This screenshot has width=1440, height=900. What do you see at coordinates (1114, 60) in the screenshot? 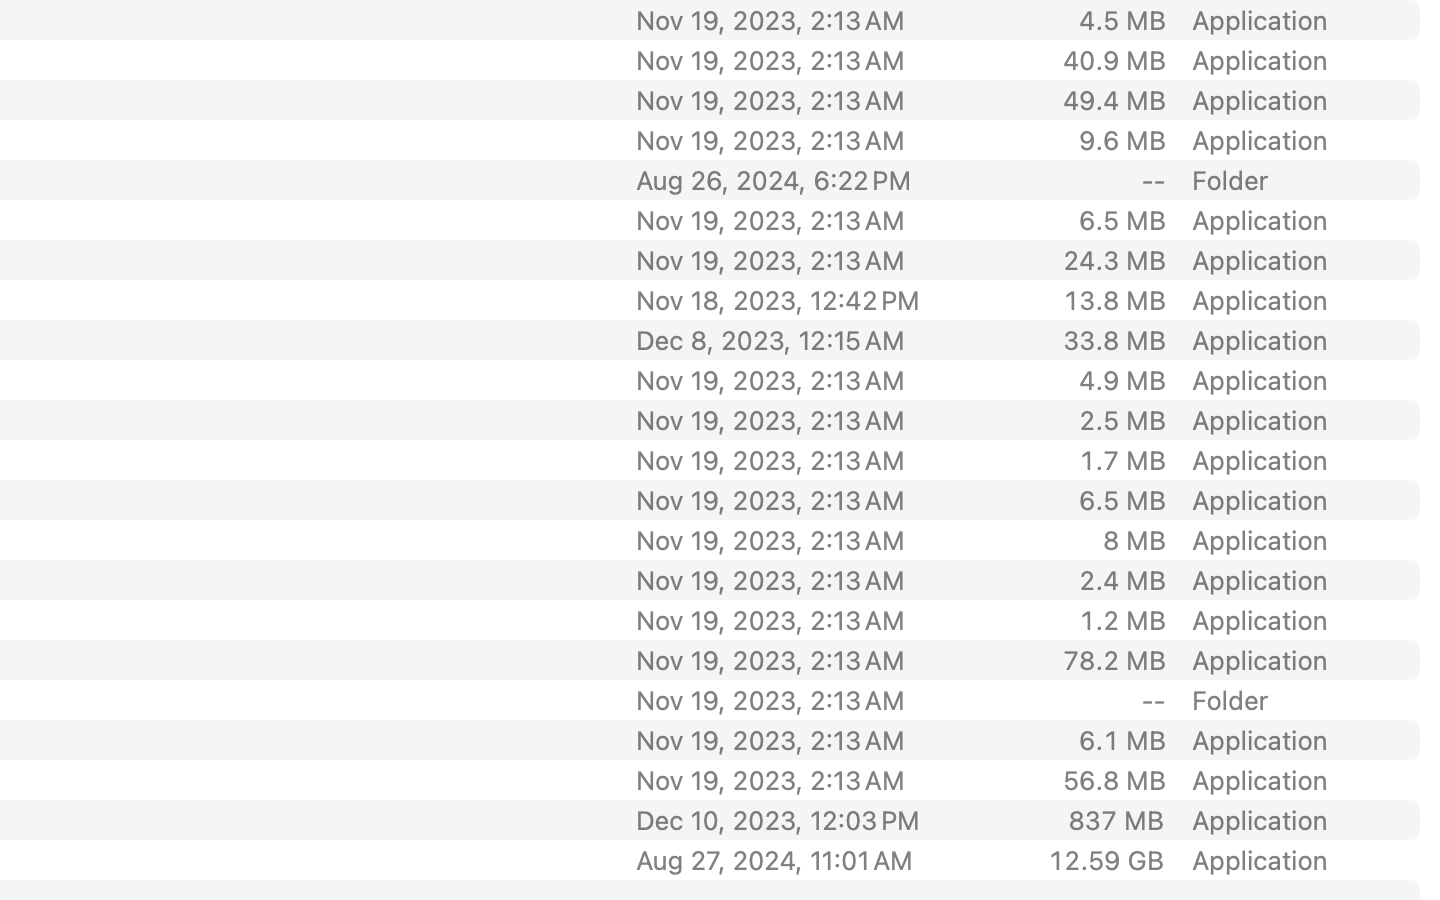
I see `40.9 MB` at bounding box center [1114, 60].